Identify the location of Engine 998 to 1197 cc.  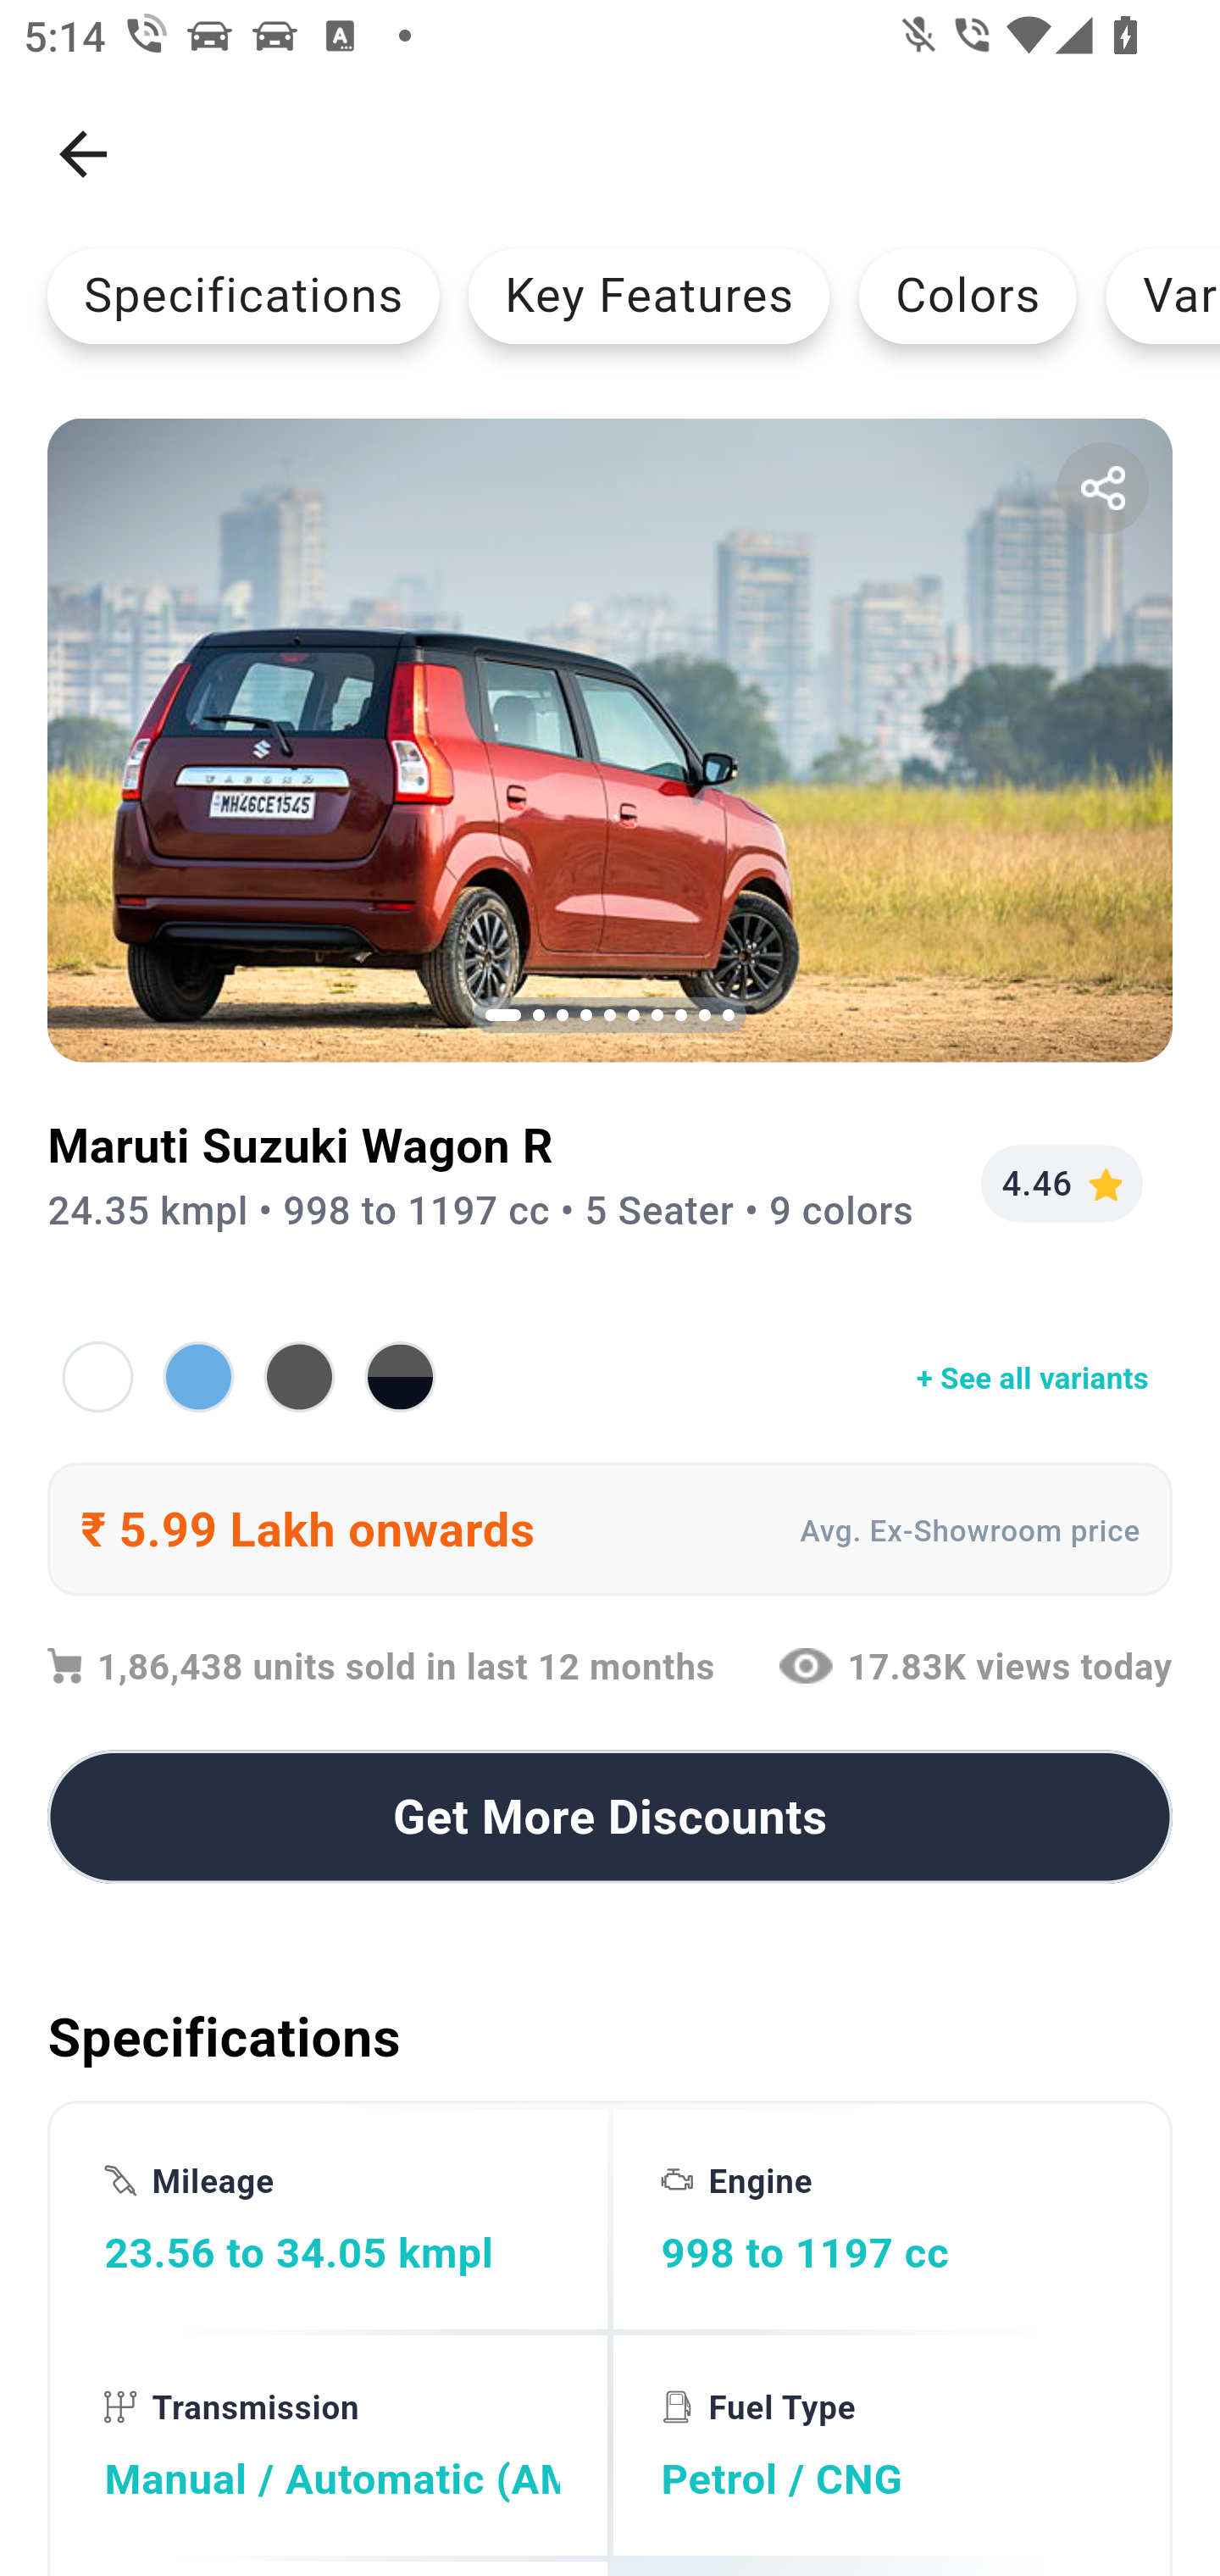
(888, 2218).